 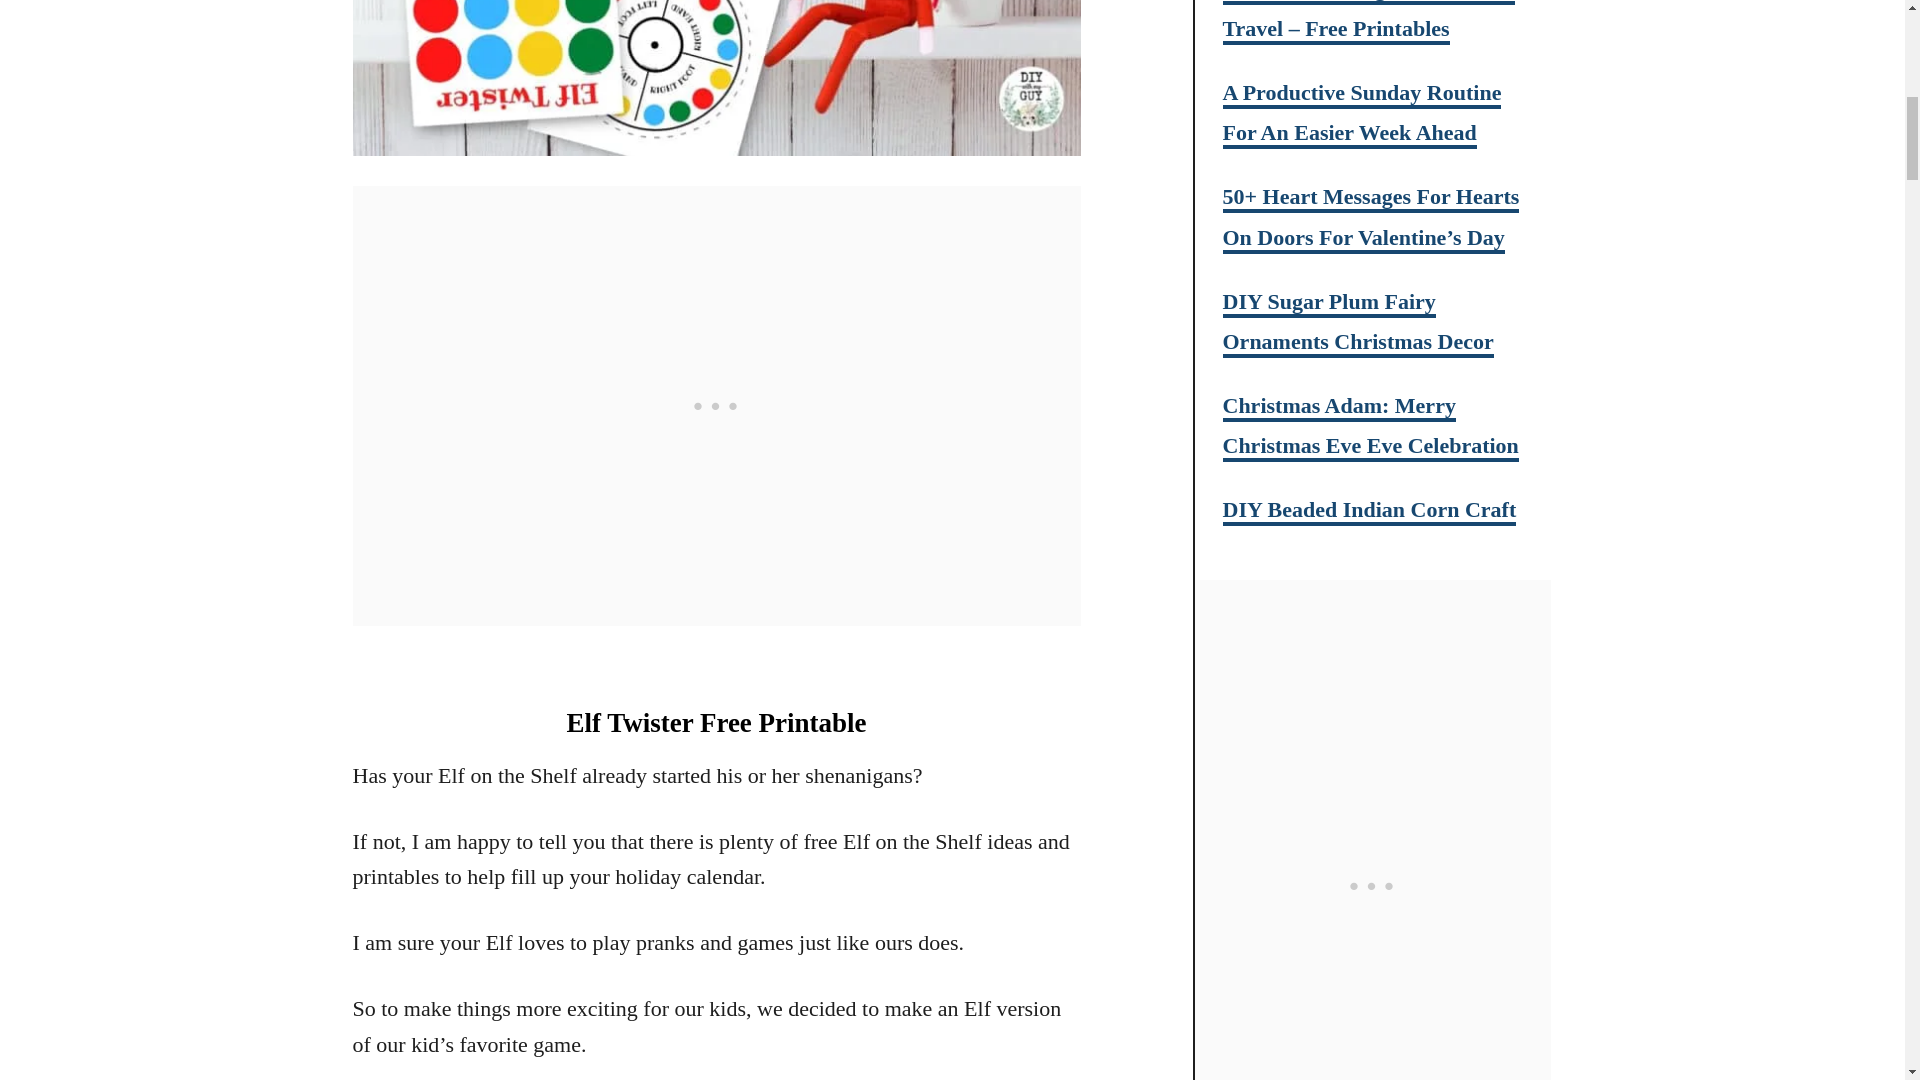 I want to click on A Productive Sunday Routine For An Easier Week Ahead, so click(x=1361, y=114).